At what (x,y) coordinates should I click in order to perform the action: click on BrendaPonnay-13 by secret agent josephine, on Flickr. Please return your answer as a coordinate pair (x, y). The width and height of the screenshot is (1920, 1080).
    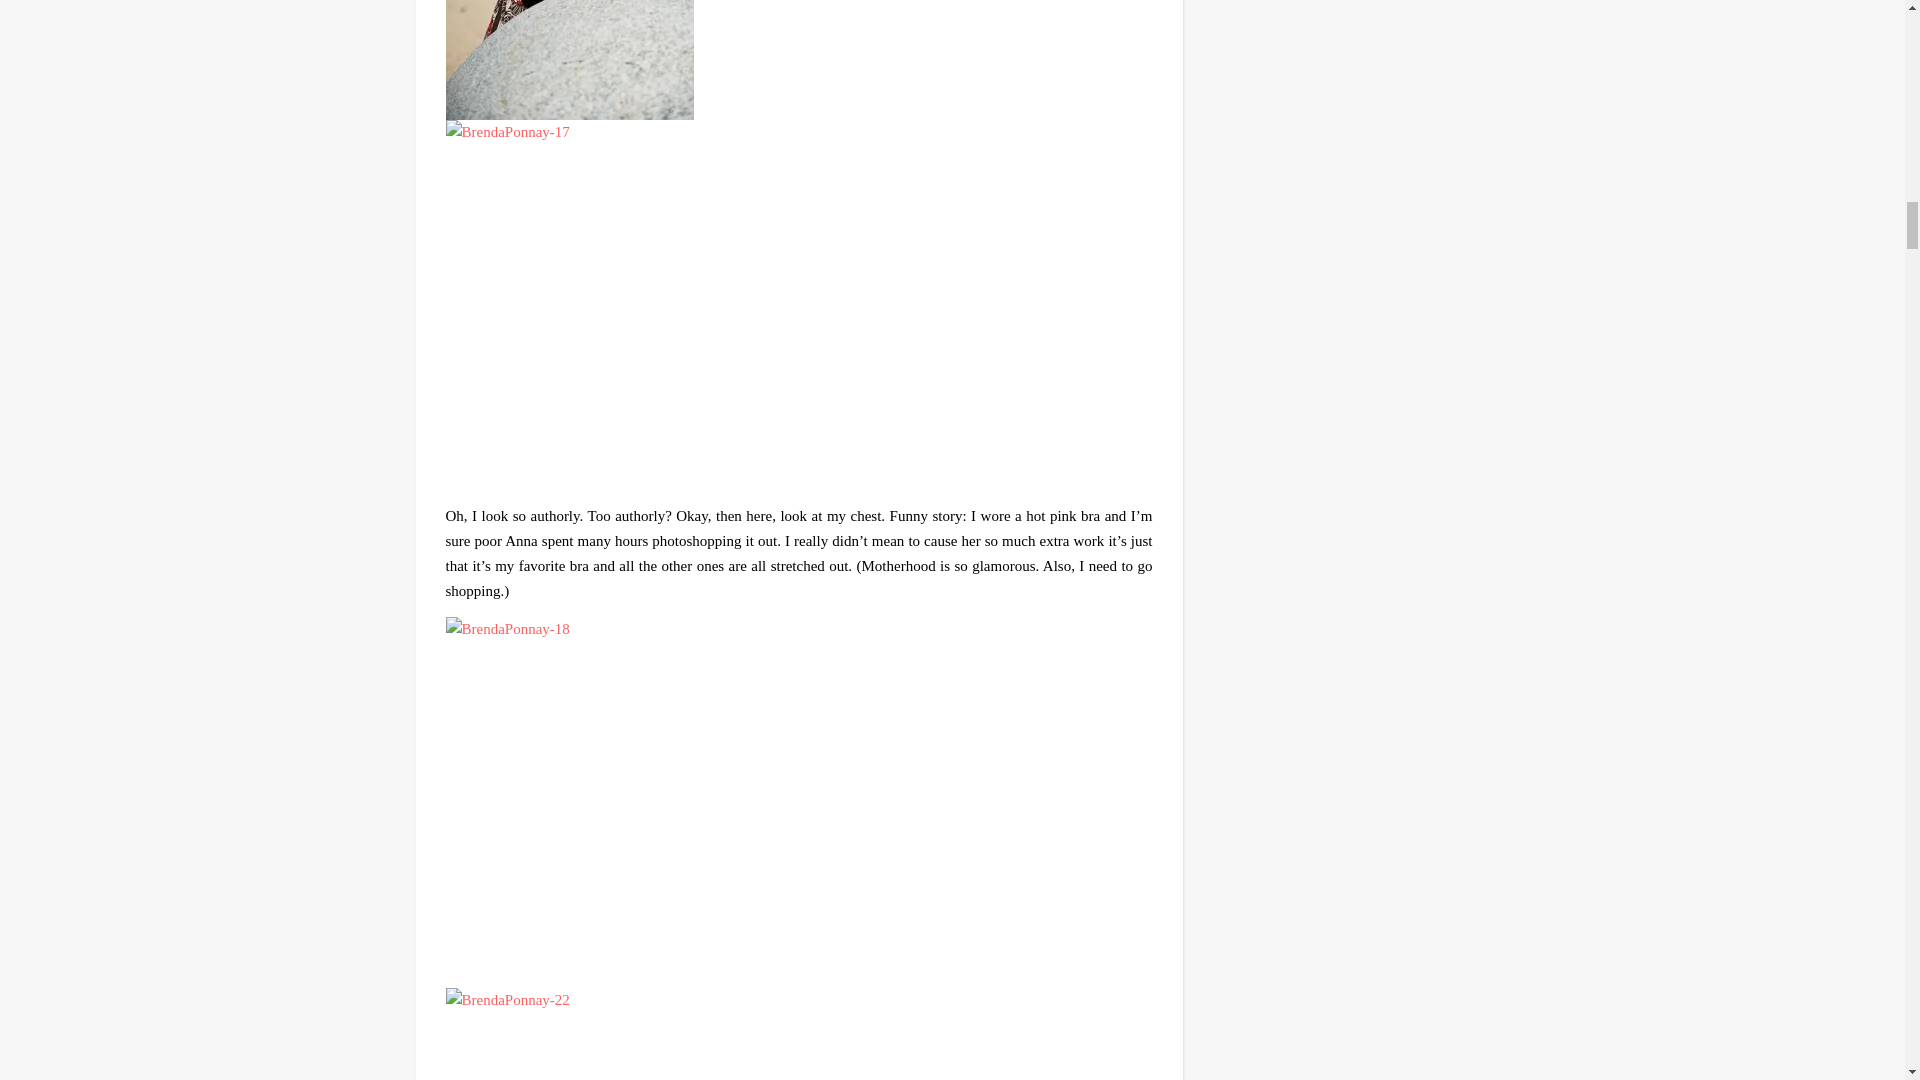
    Looking at the image, I should click on (799, 59).